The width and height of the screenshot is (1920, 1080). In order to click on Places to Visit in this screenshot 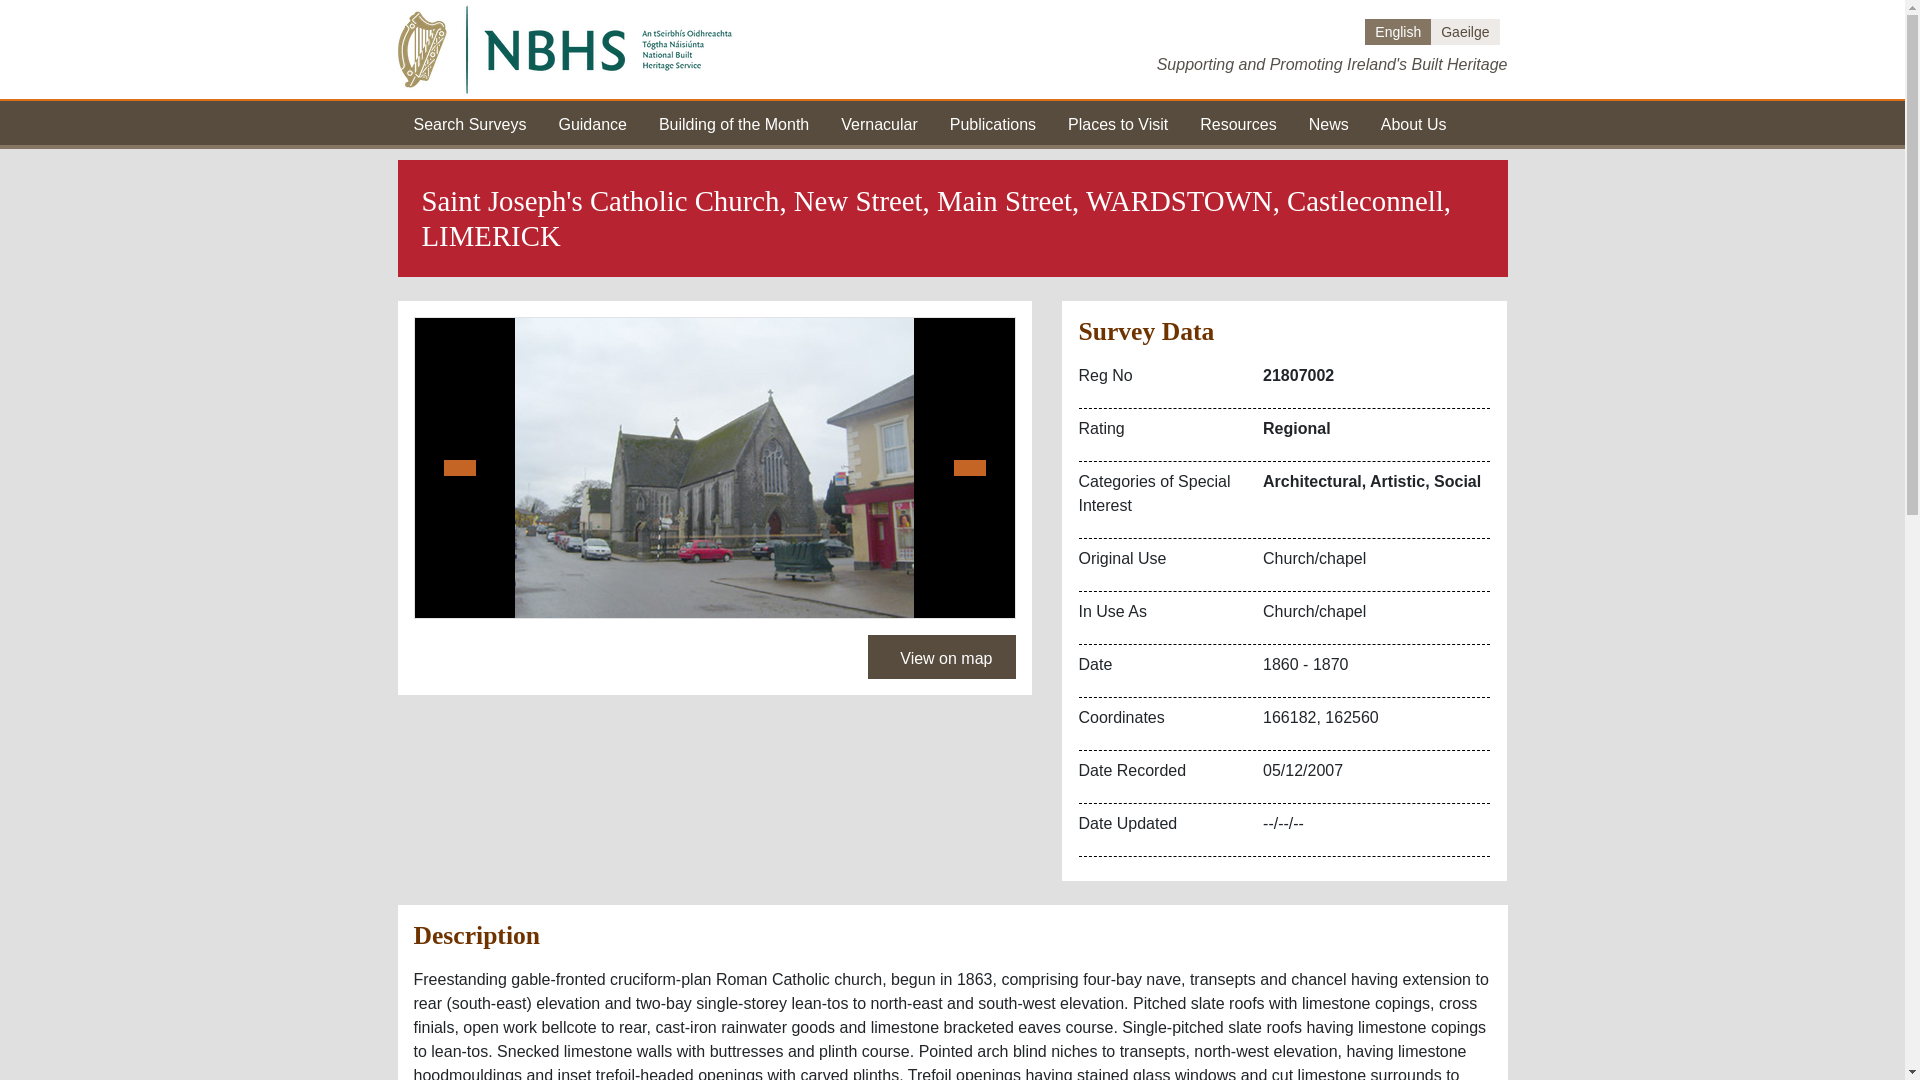, I will do `click(1117, 122)`.